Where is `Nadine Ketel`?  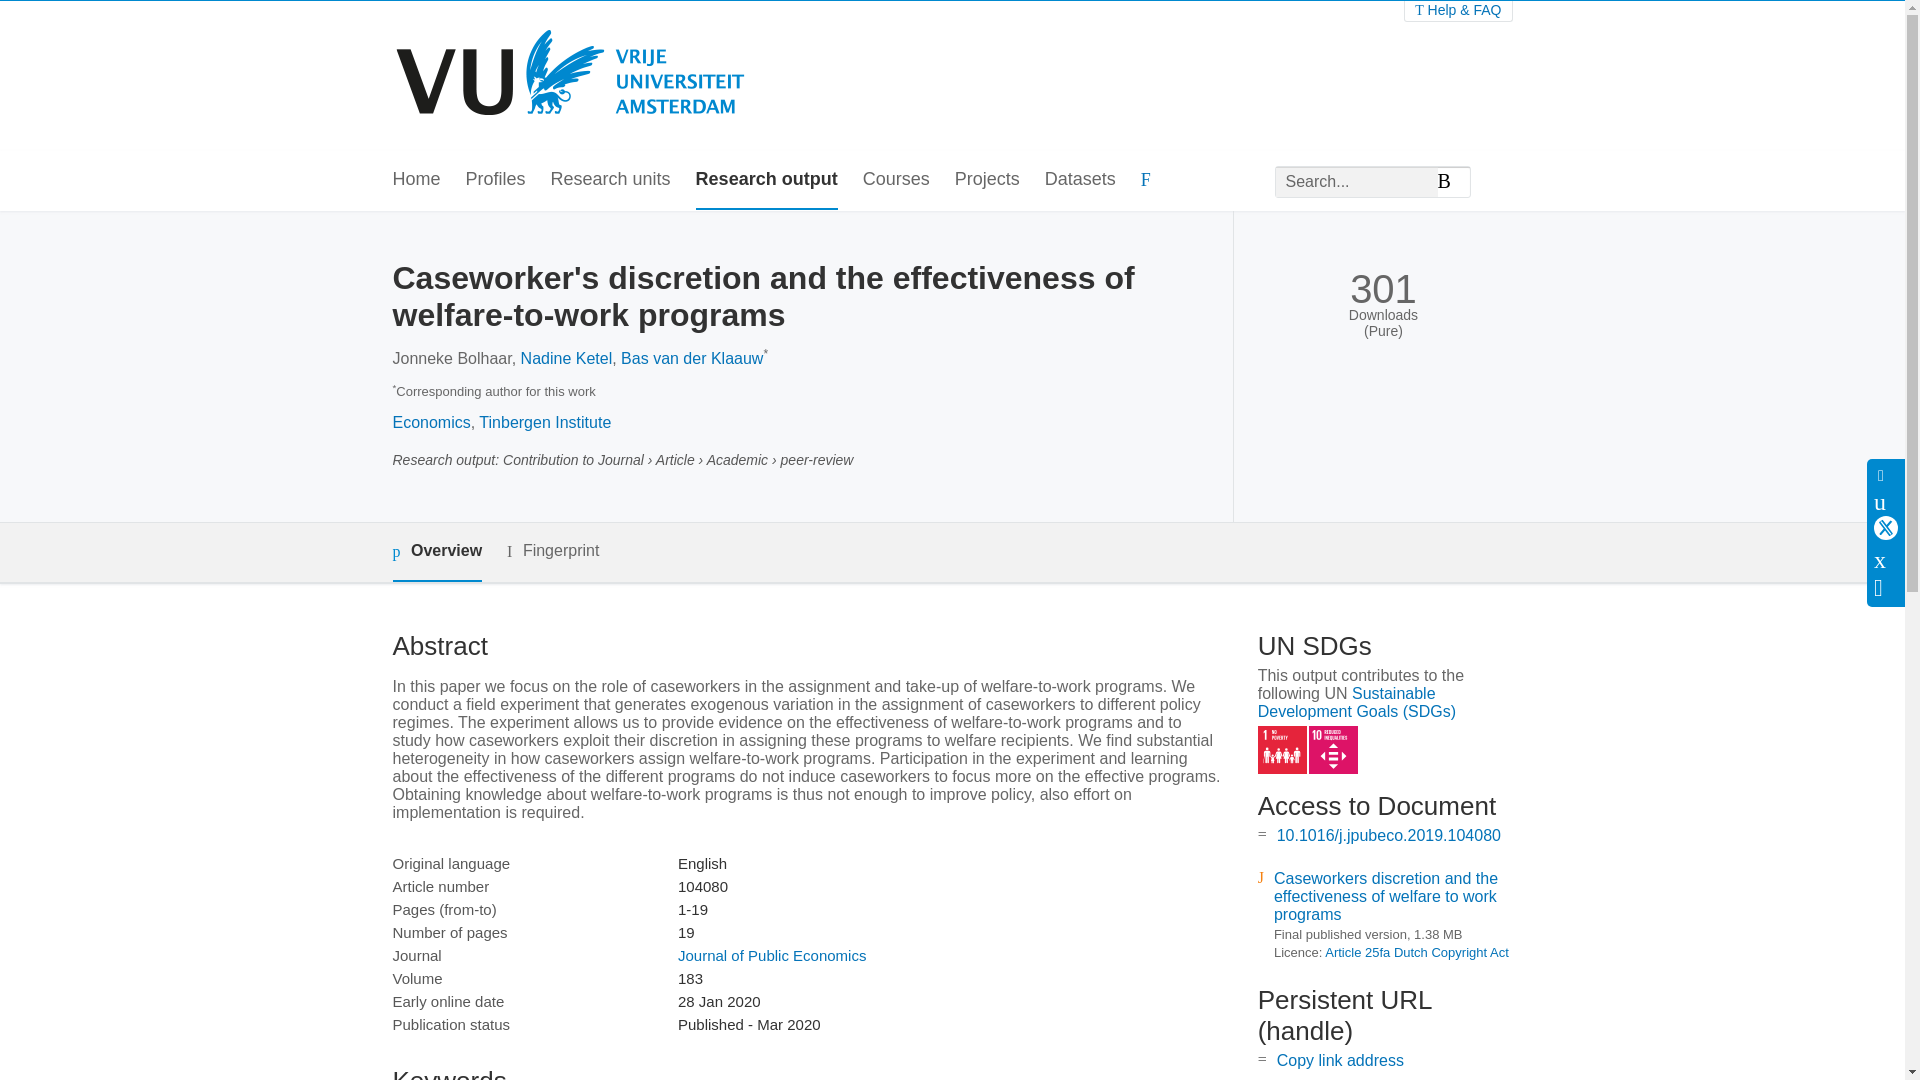
Nadine Ketel is located at coordinates (566, 358).